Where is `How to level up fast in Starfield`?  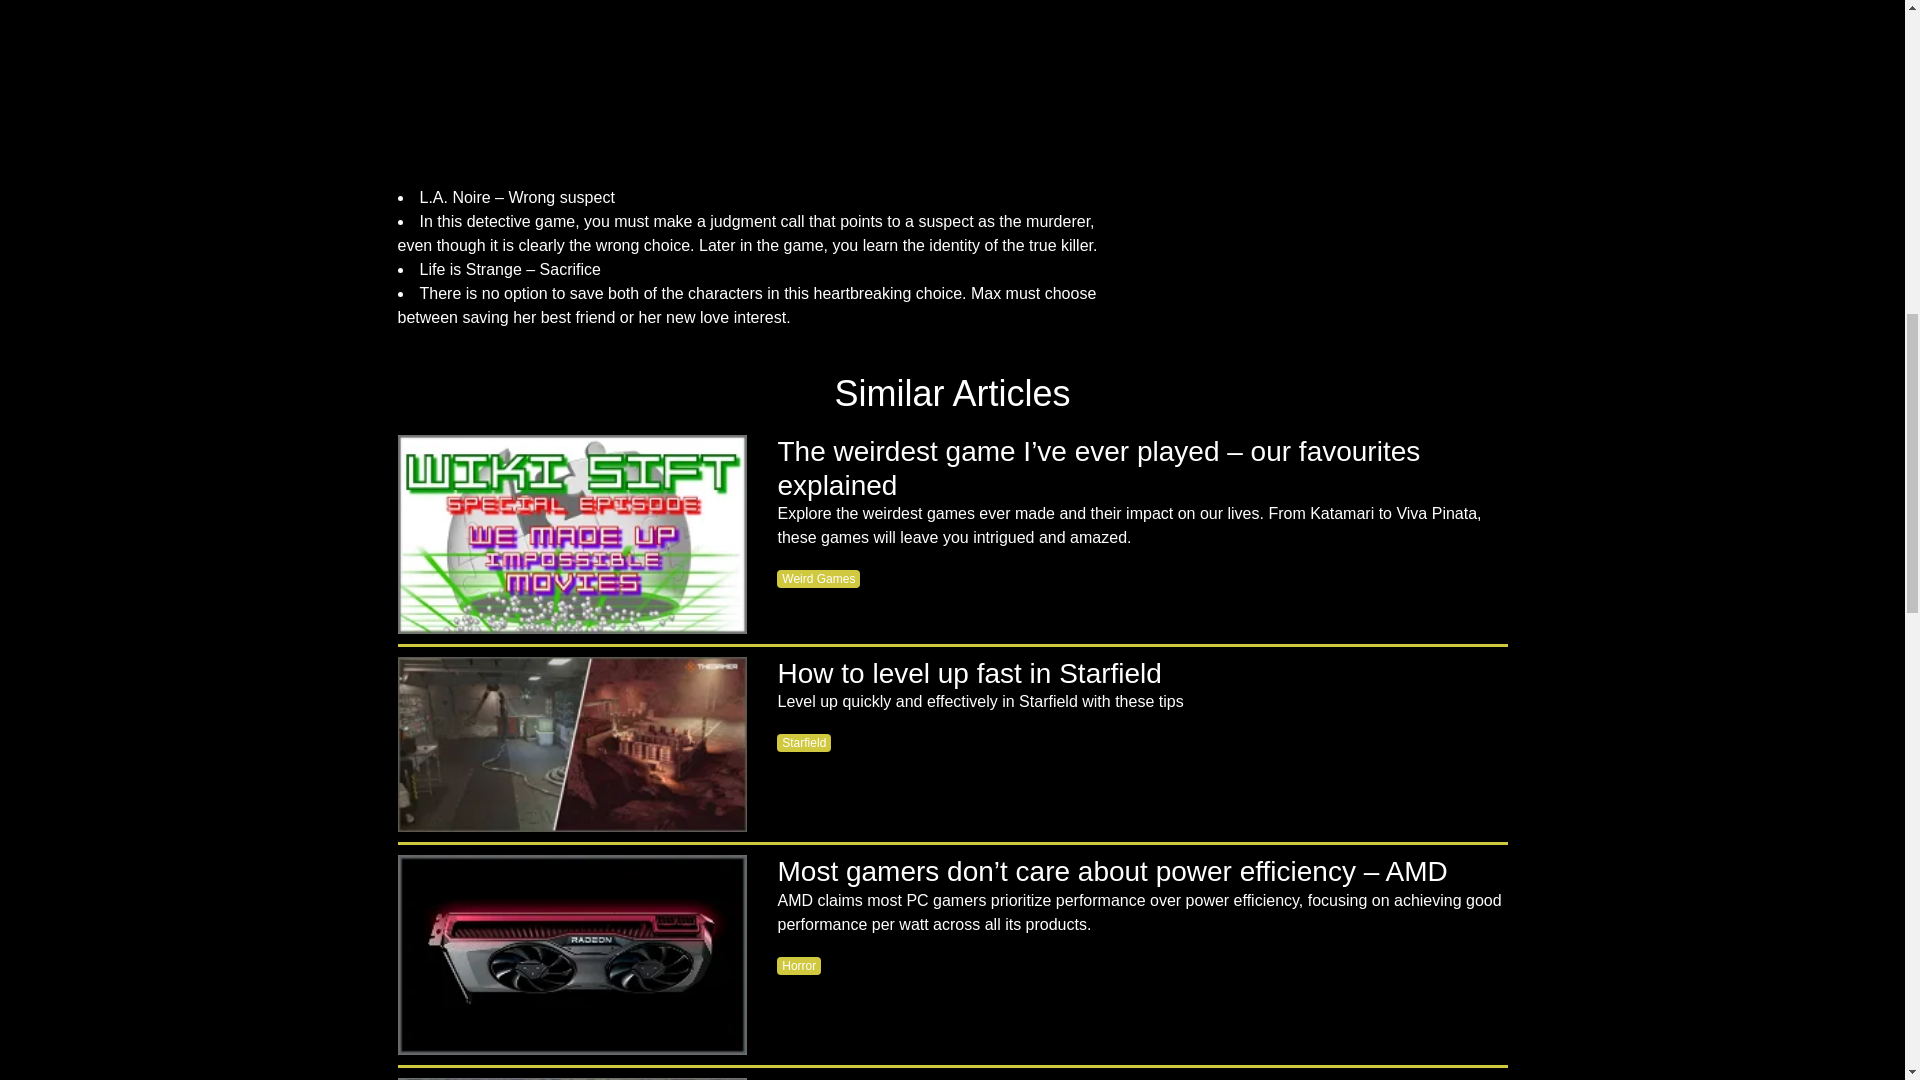 How to level up fast in Starfield is located at coordinates (572, 744).